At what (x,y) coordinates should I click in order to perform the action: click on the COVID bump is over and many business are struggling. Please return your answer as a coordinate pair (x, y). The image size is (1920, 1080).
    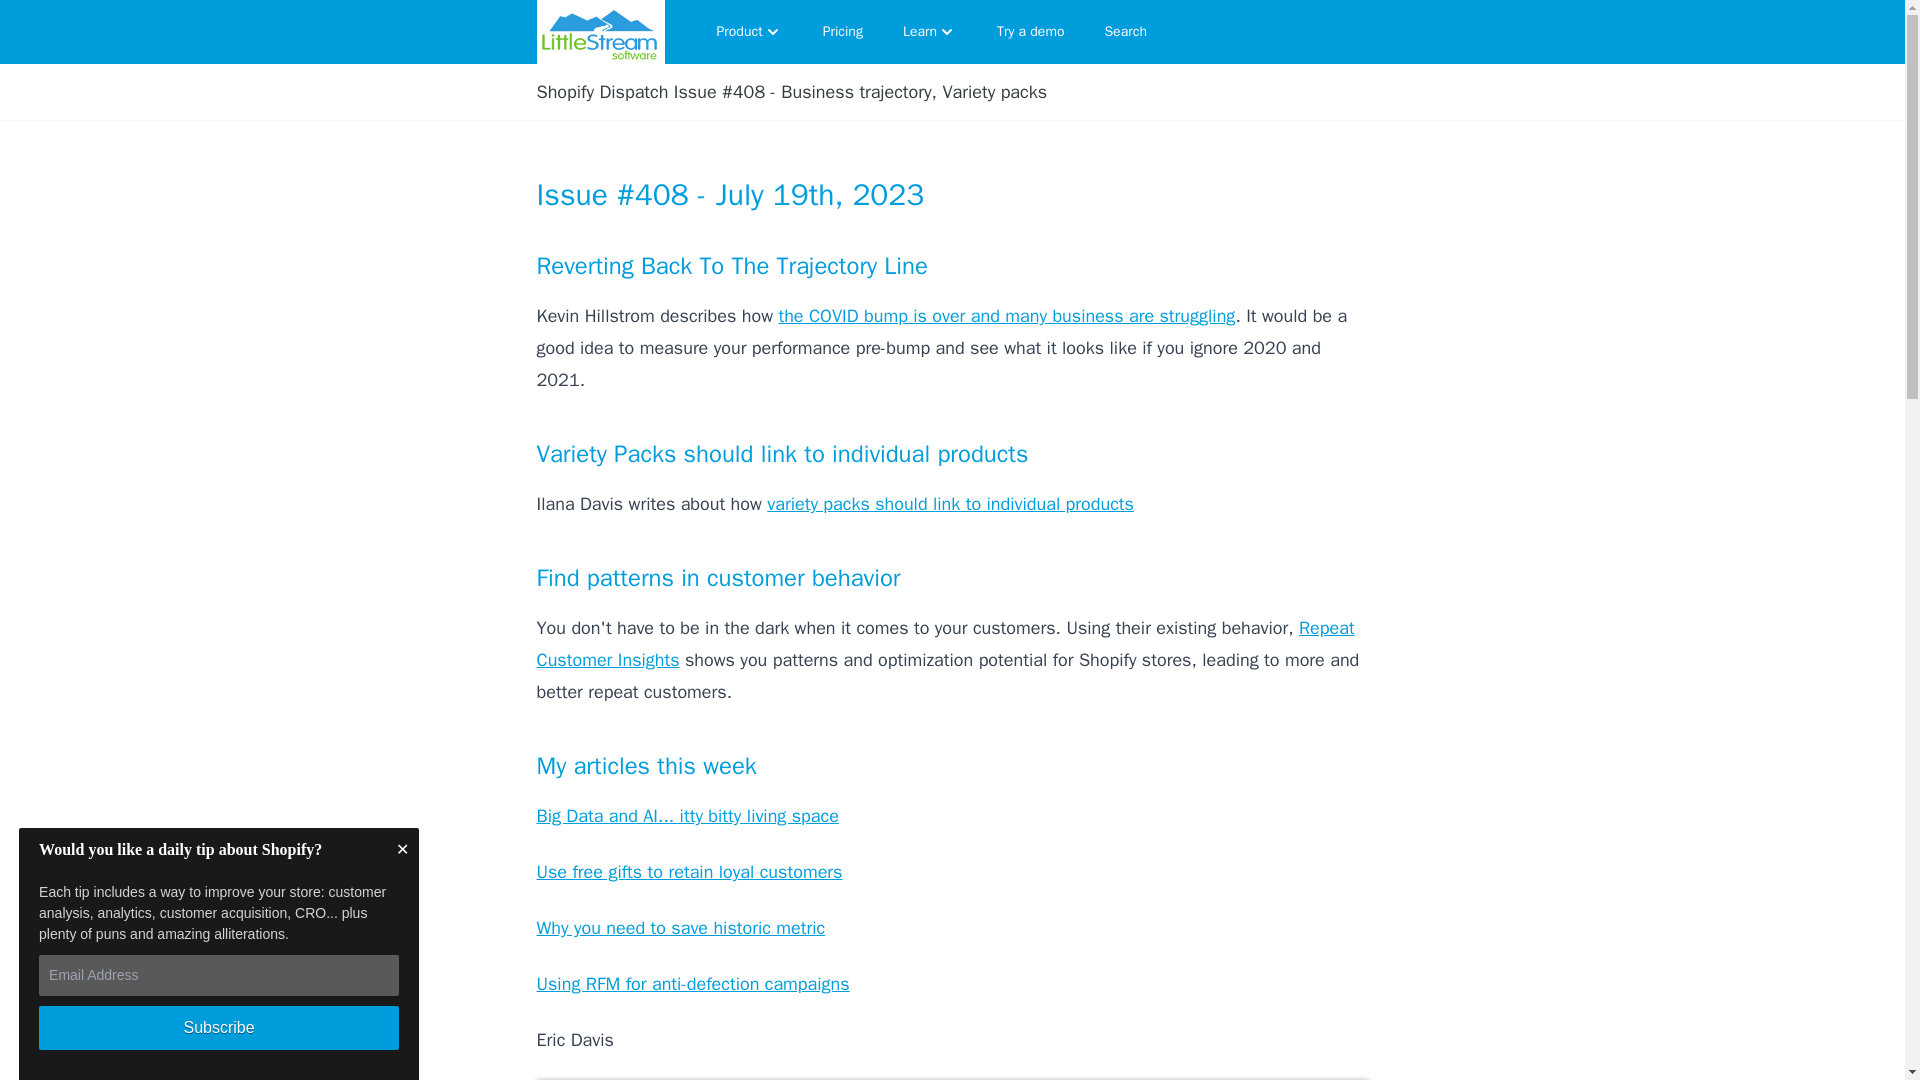
    Looking at the image, I should click on (1006, 316).